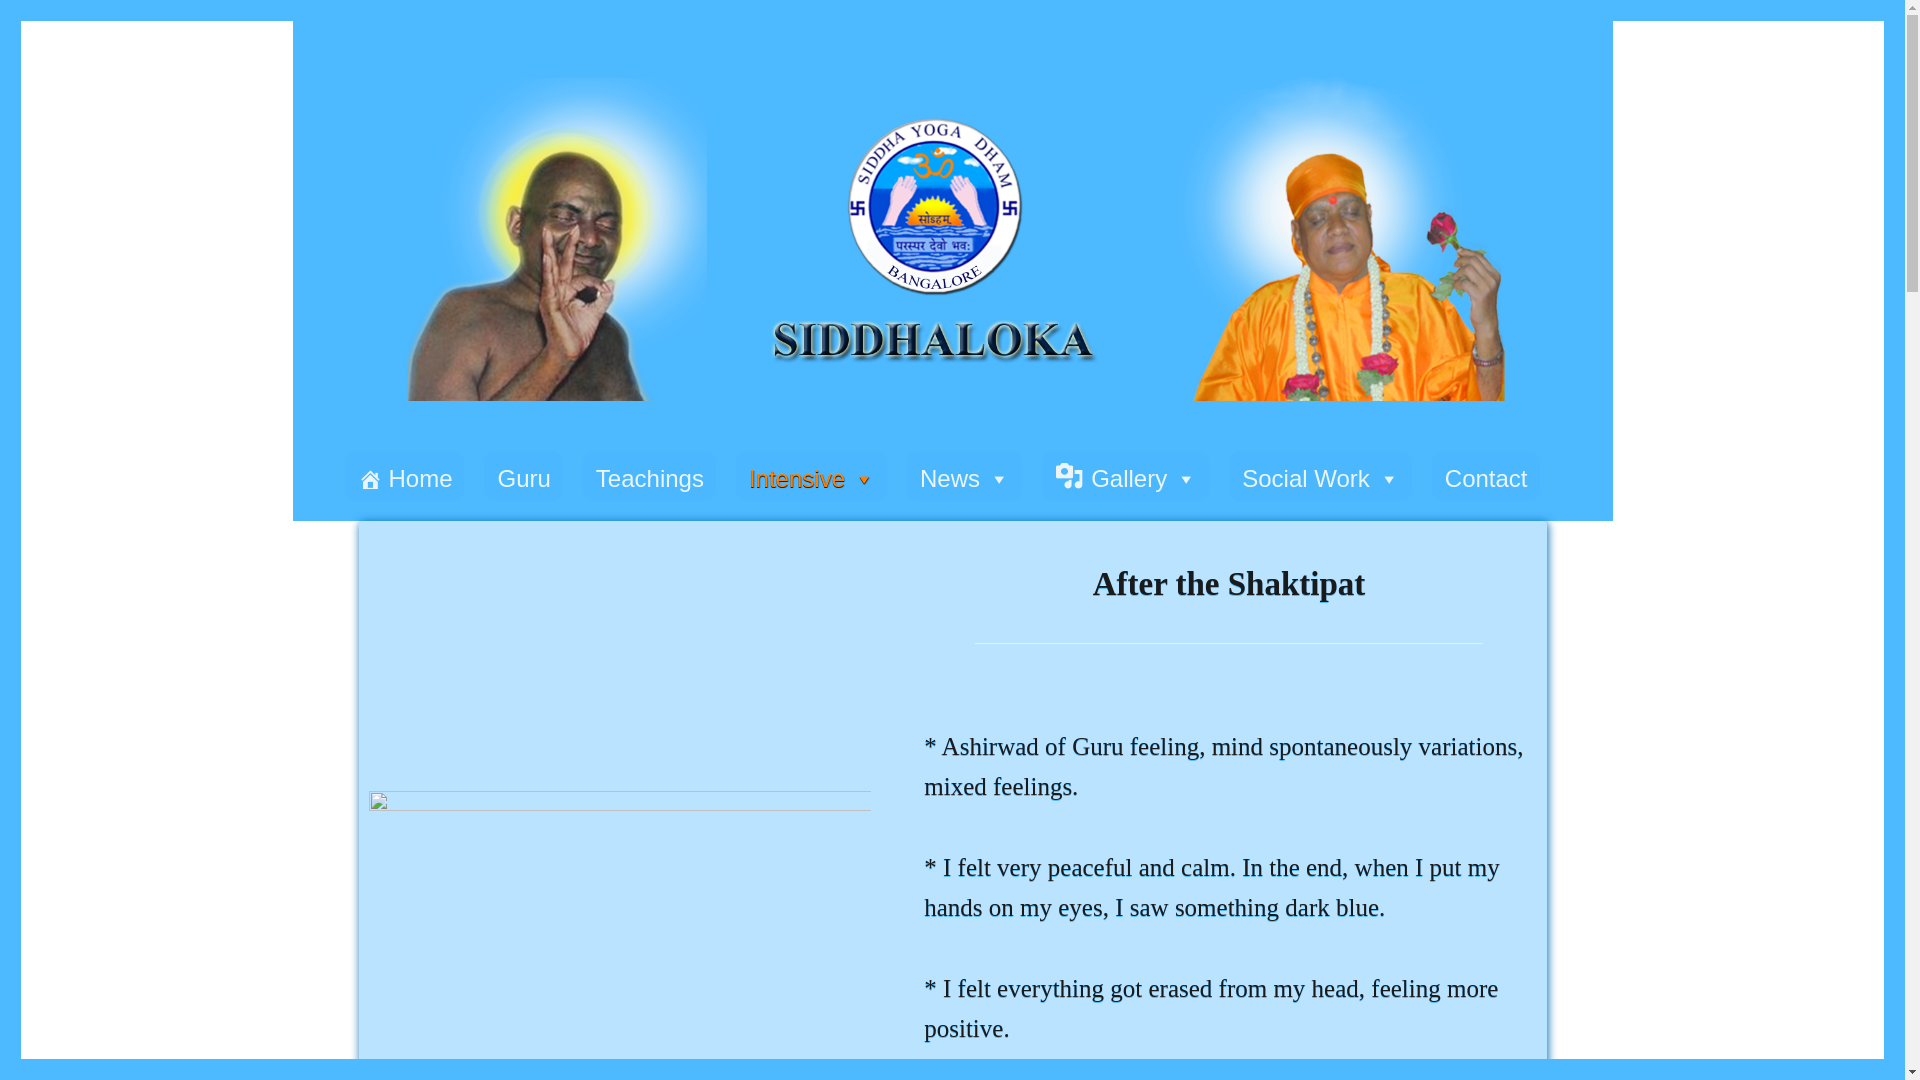  I want to click on Intensive, so click(811, 476).